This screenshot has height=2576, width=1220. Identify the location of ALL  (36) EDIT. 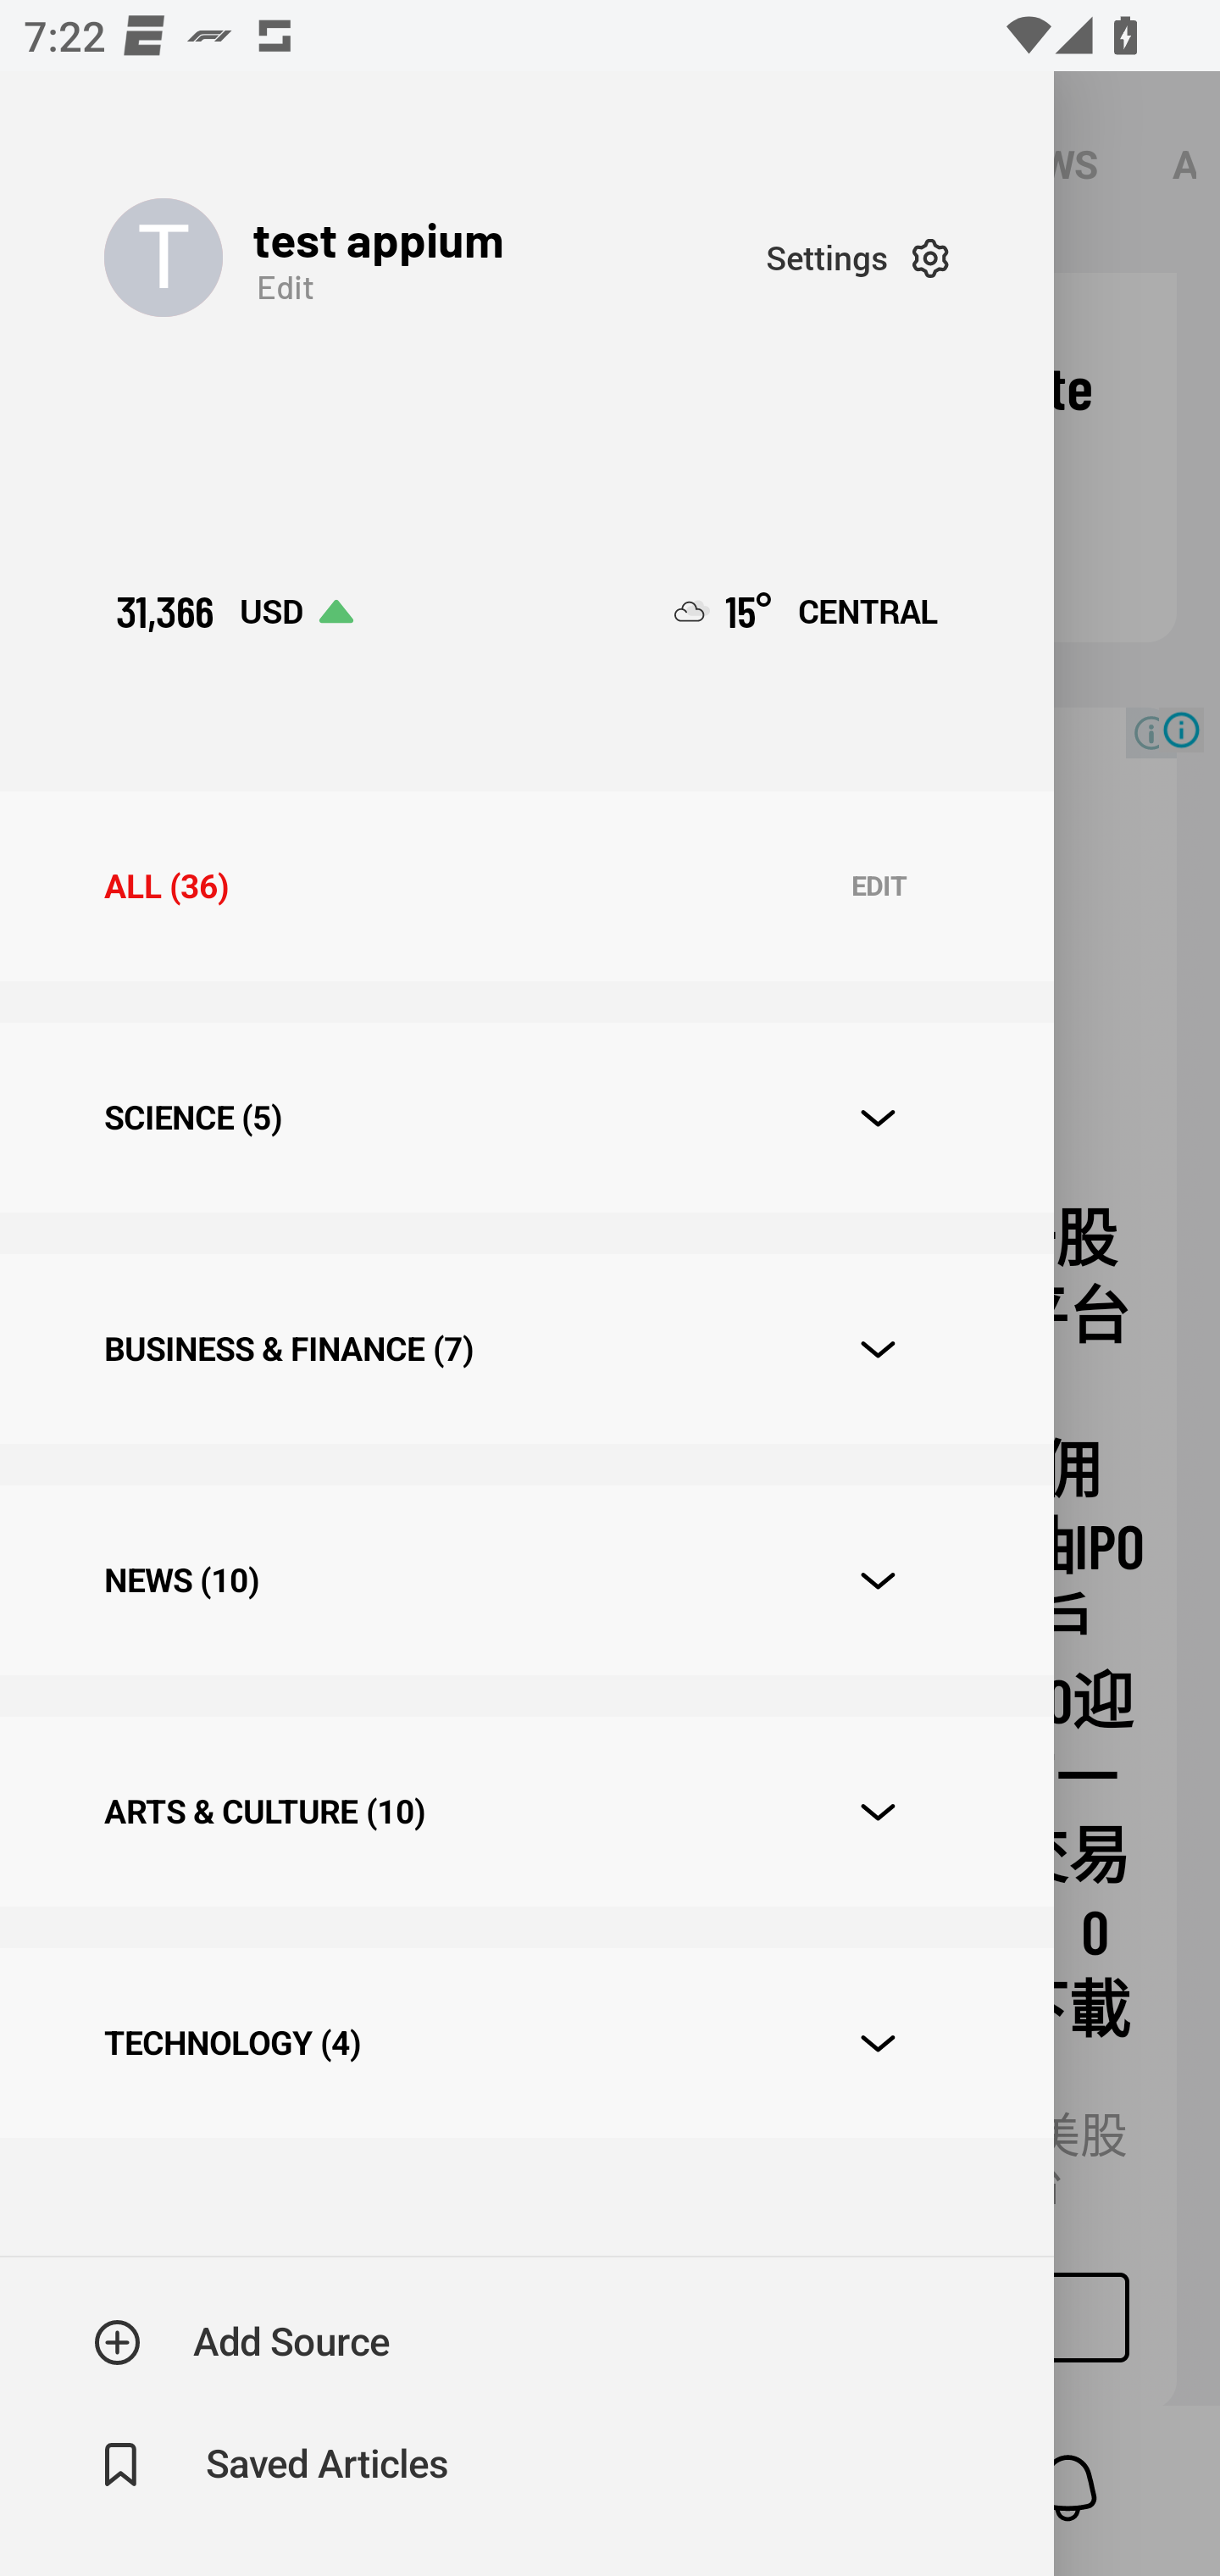
(526, 886).